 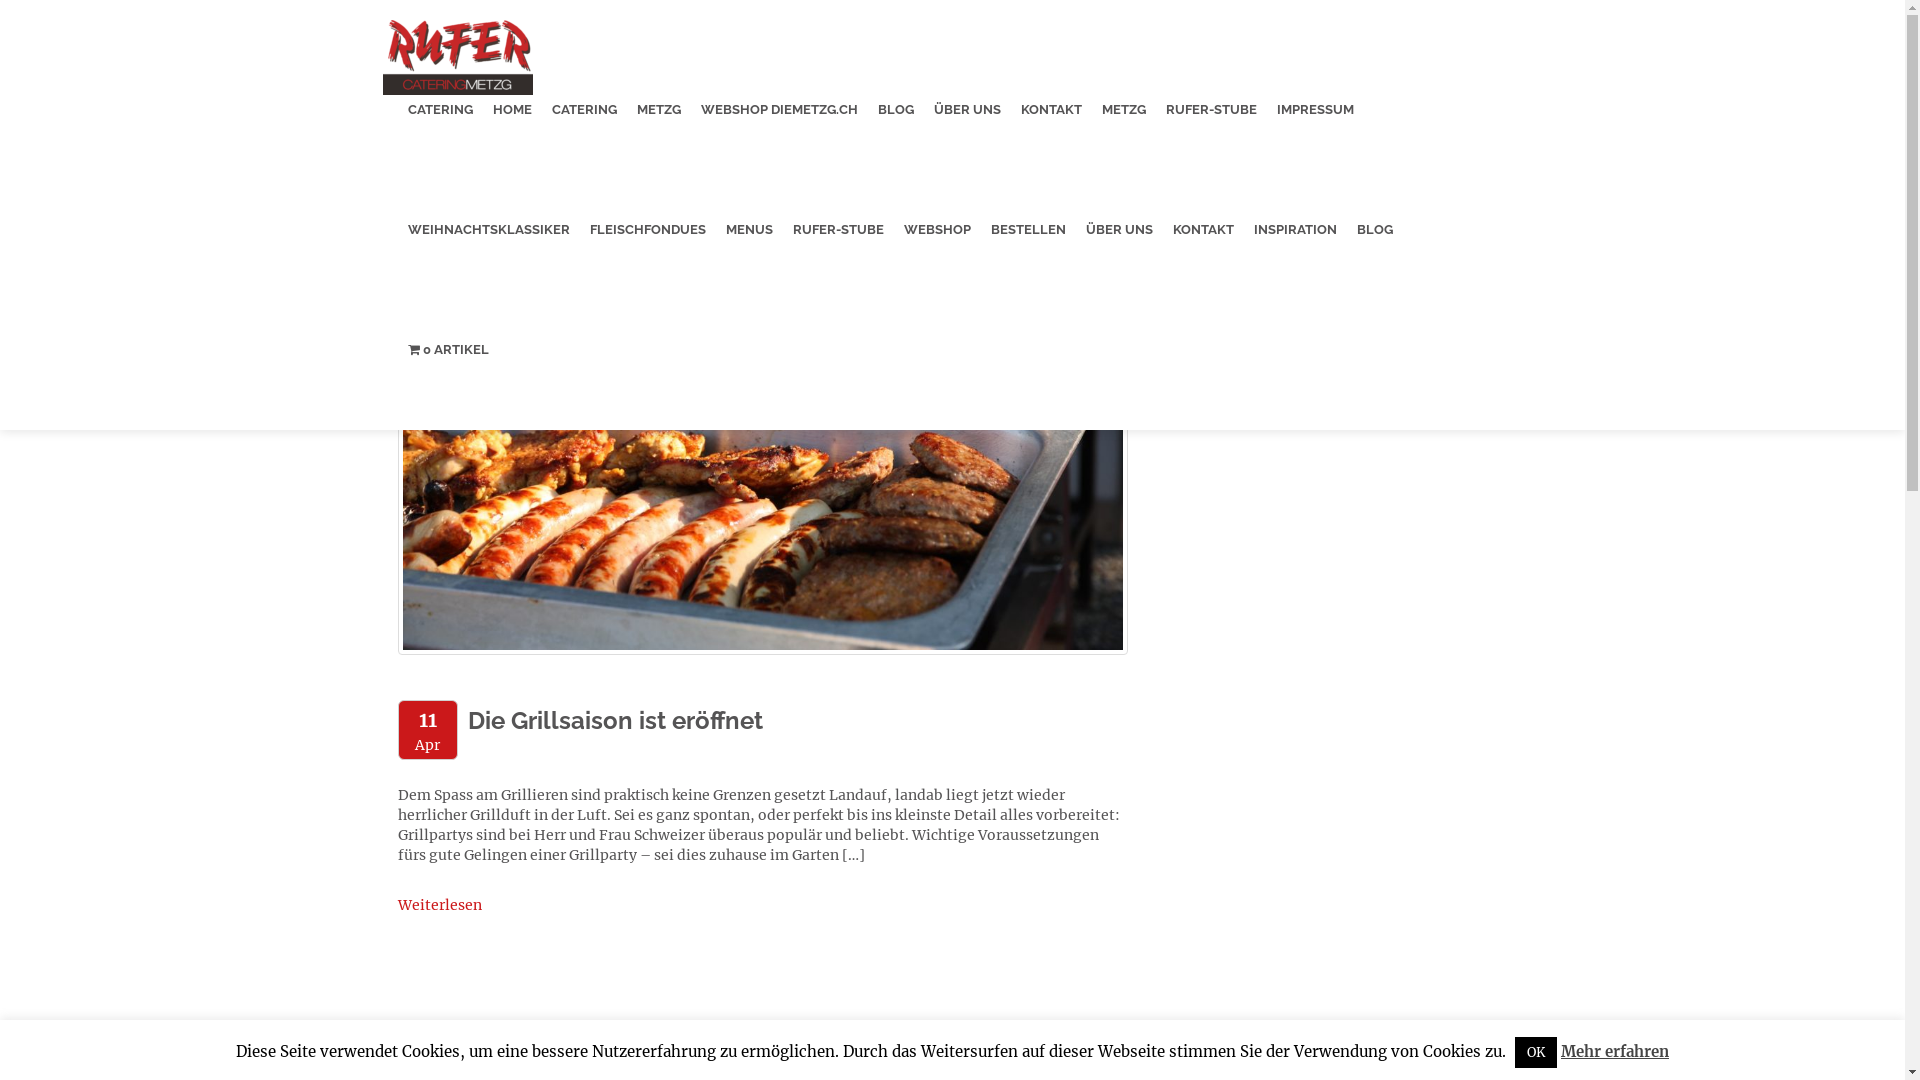 I want to click on April 2017, so click(x=1192, y=282).